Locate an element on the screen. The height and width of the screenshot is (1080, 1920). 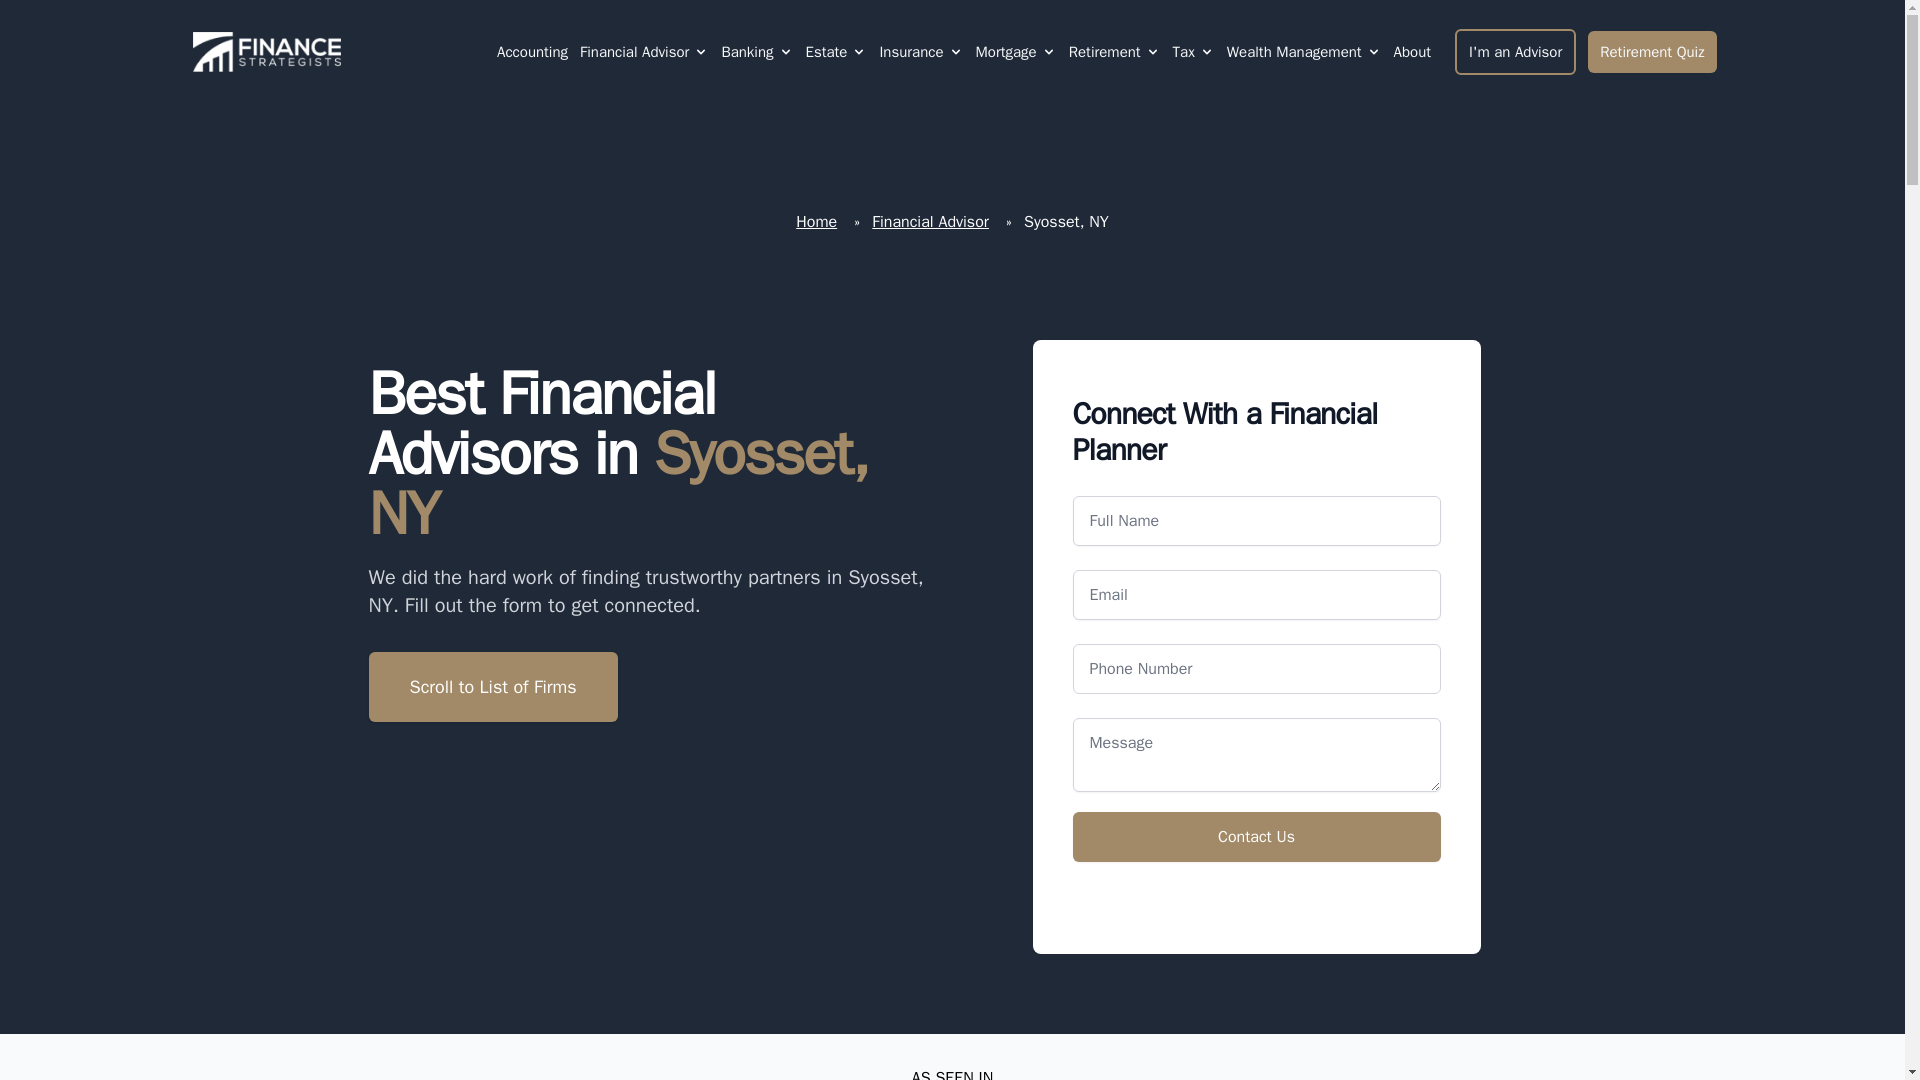
Banking is located at coordinates (756, 52).